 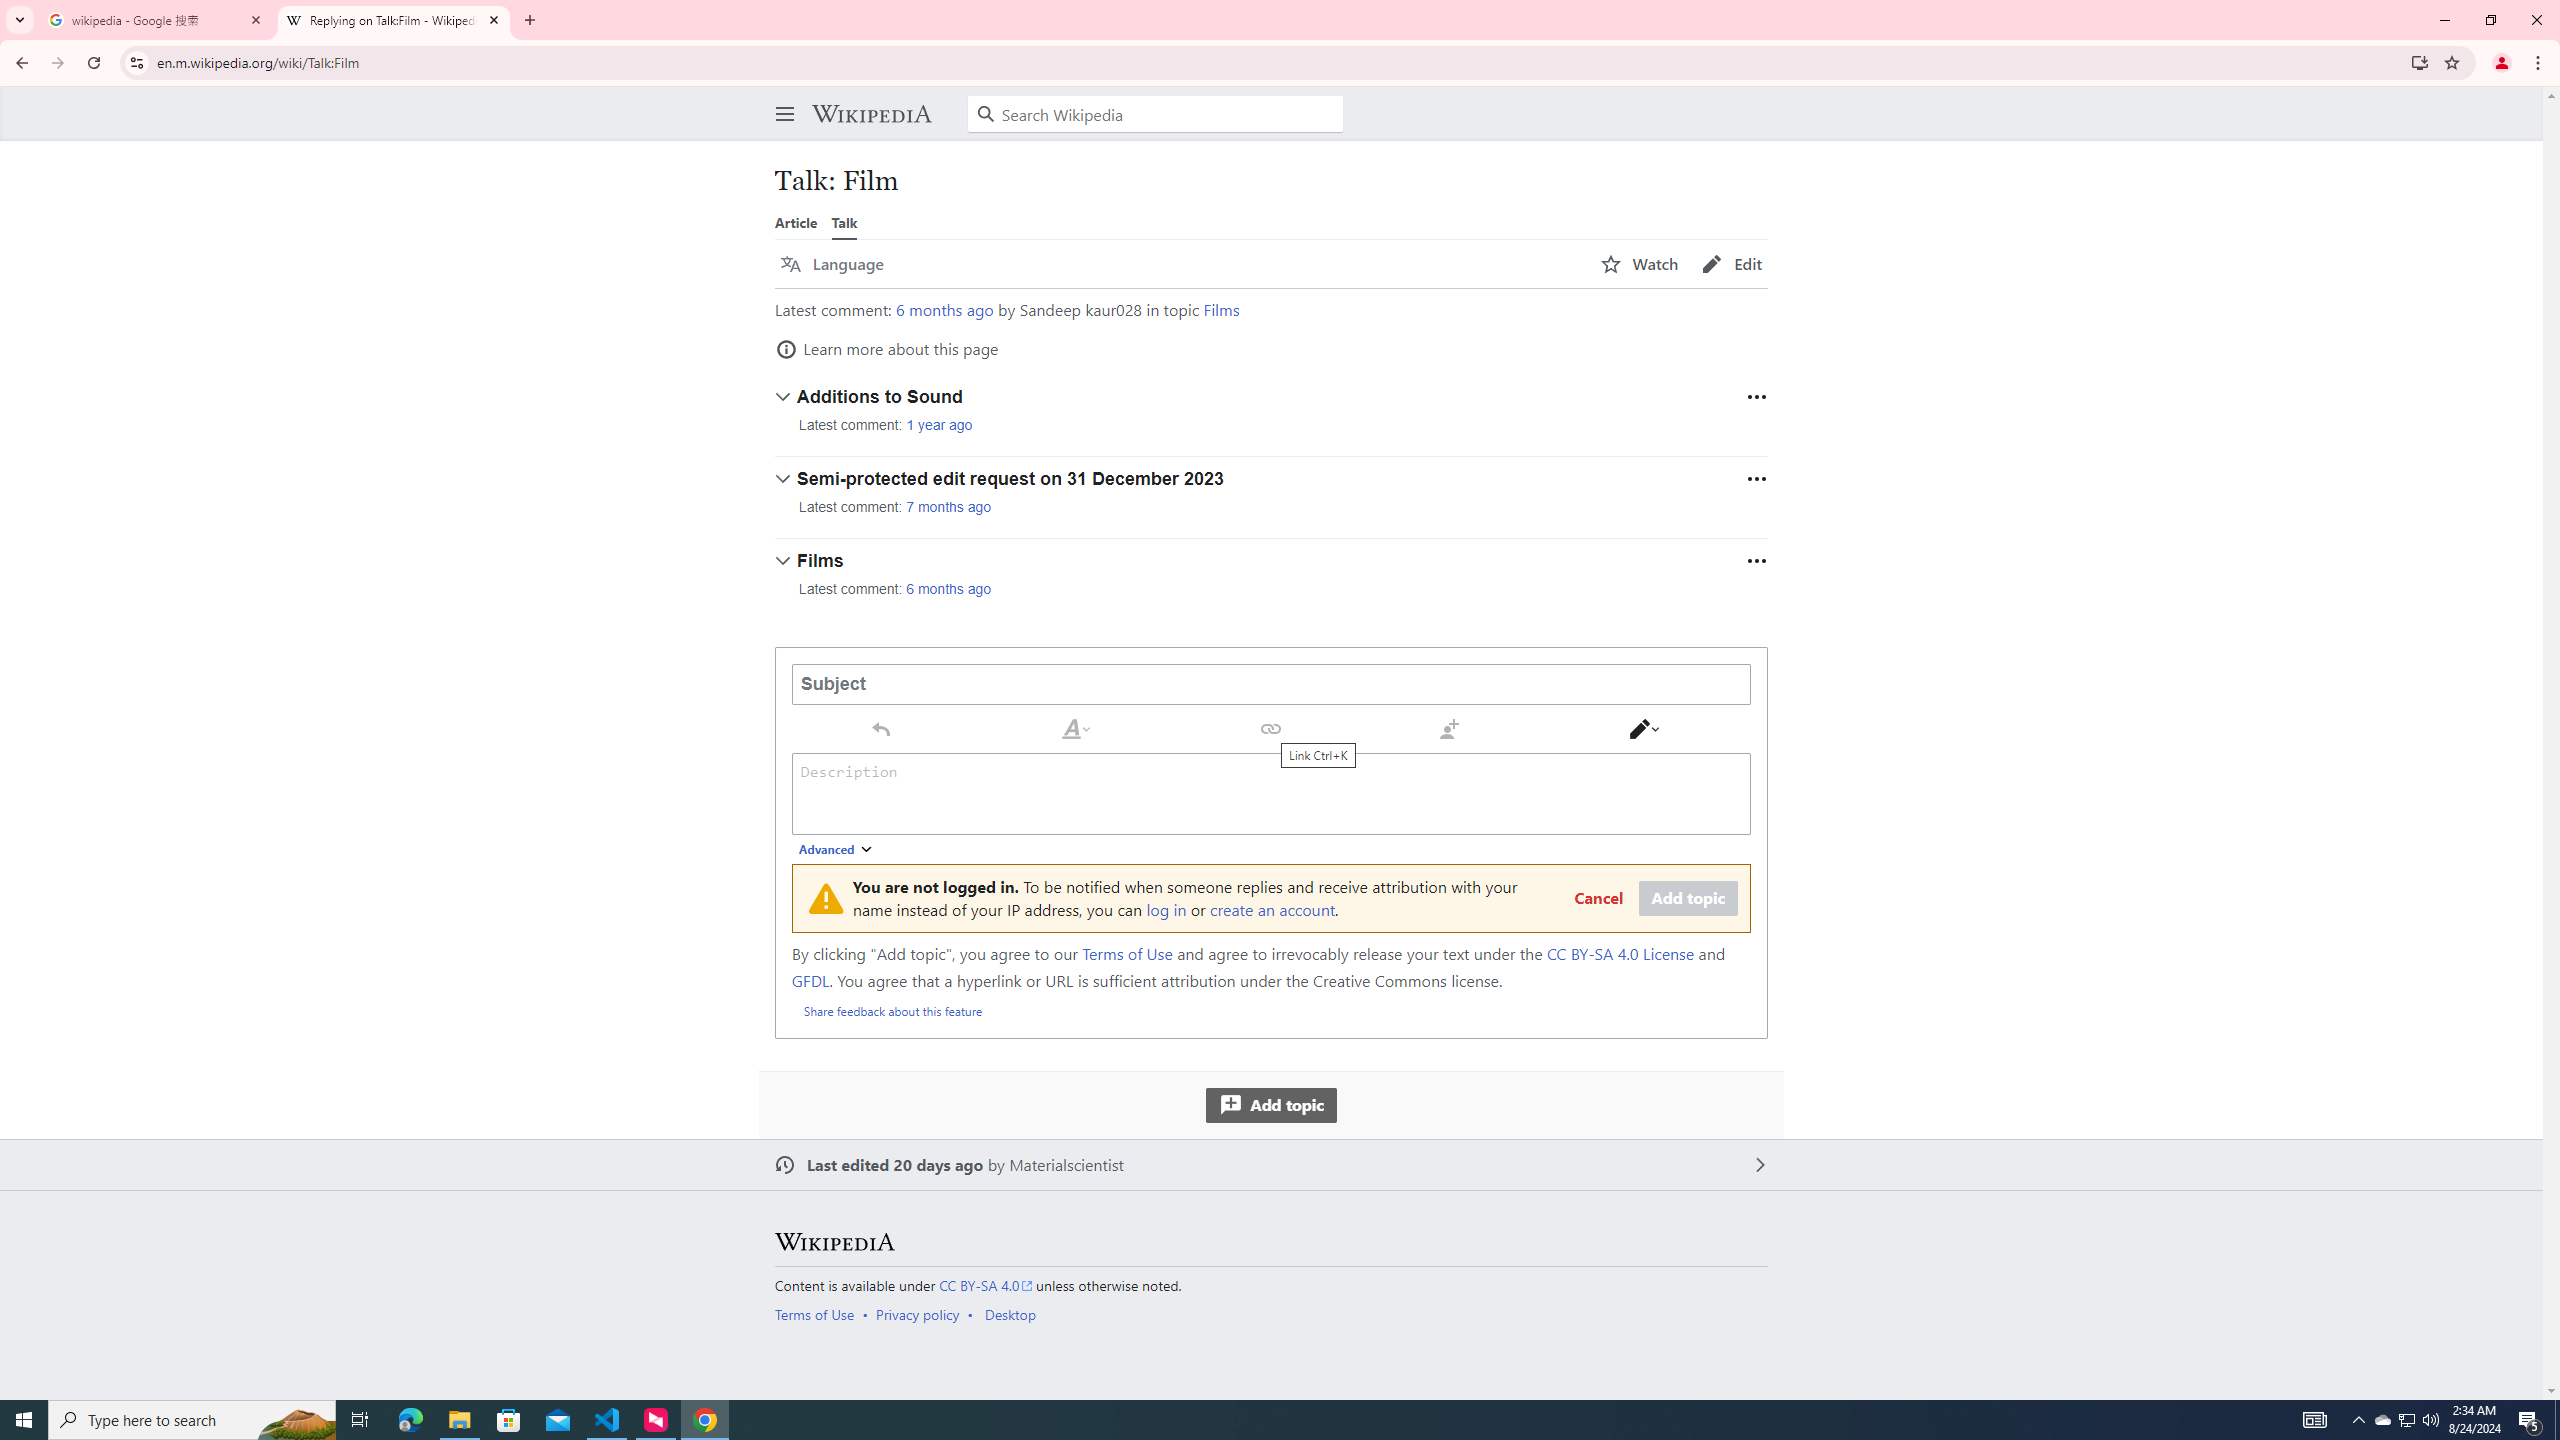 What do you see at coordinates (1640, 264) in the screenshot?
I see `AutomationID: page-actions-watch` at bounding box center [1640, 264].